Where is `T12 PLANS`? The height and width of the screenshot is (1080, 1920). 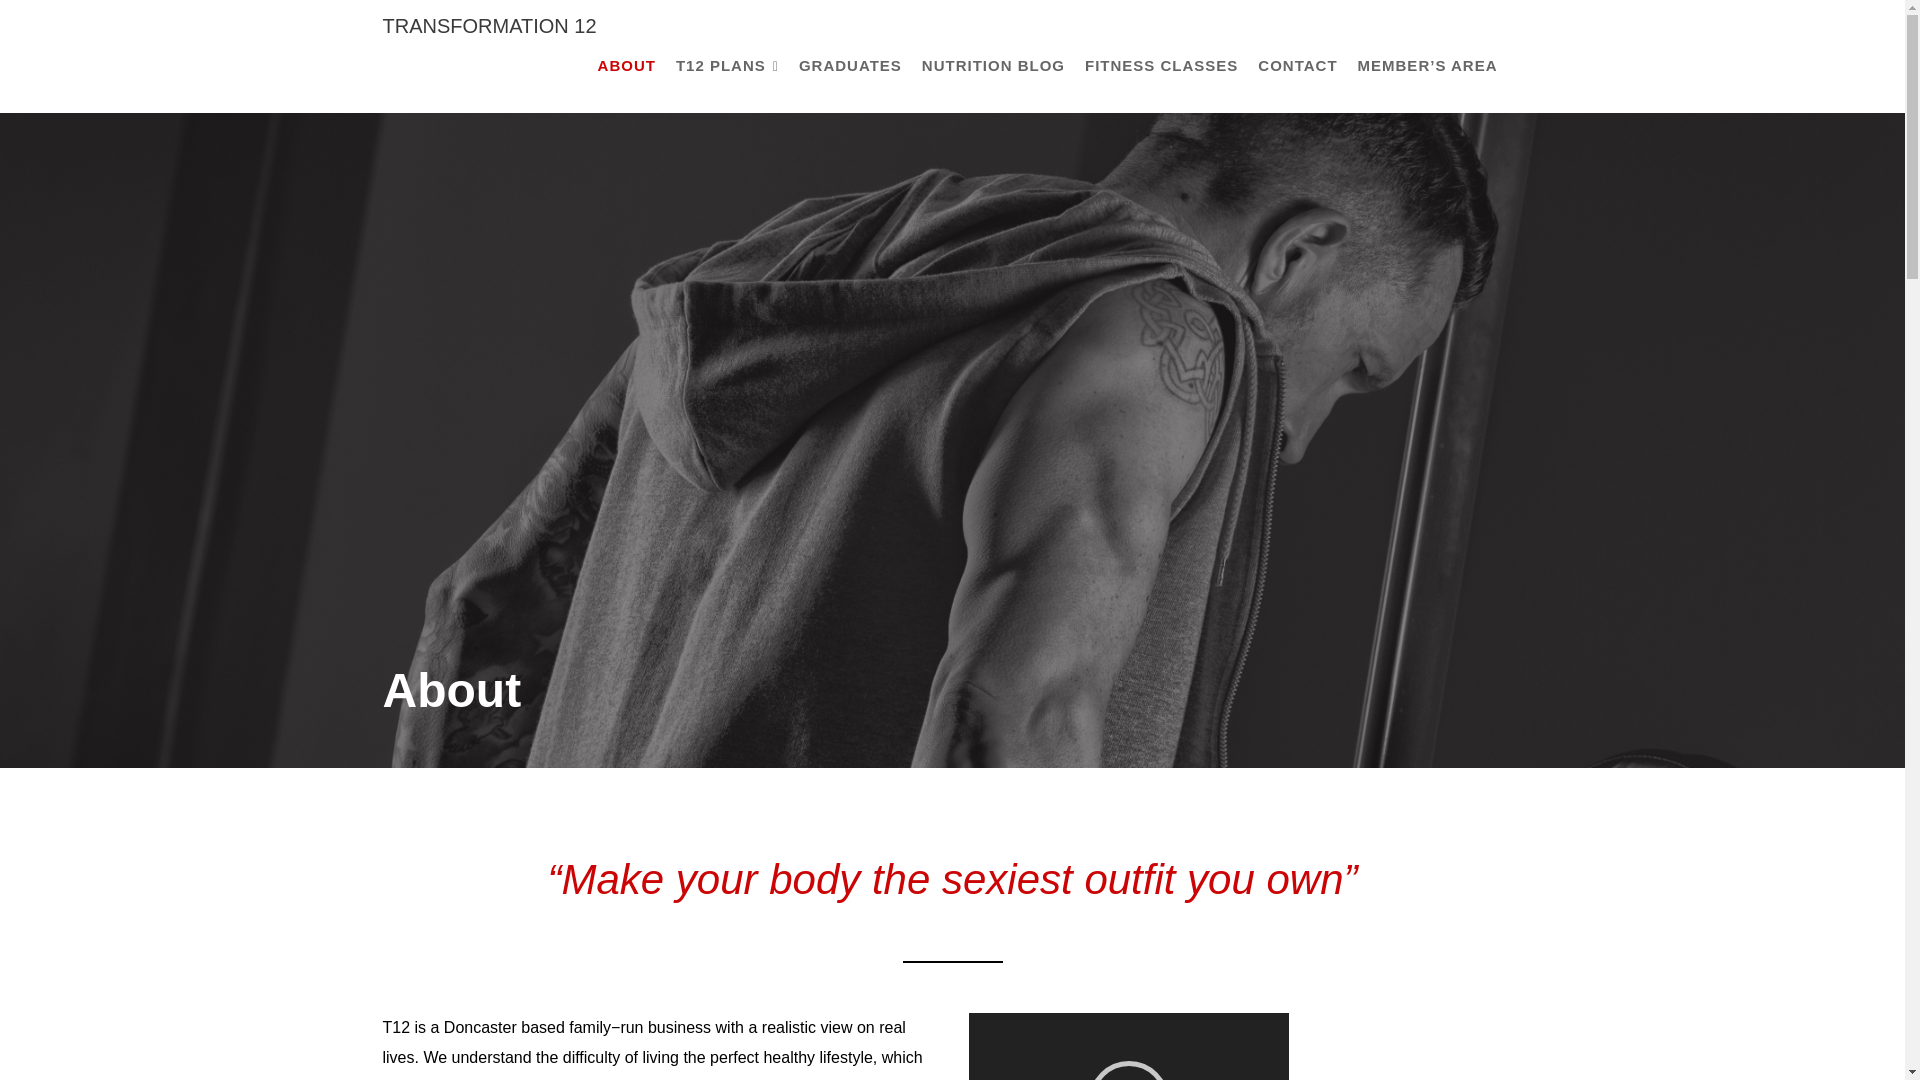 T12 PLANS is located at coordinates (728, 66).